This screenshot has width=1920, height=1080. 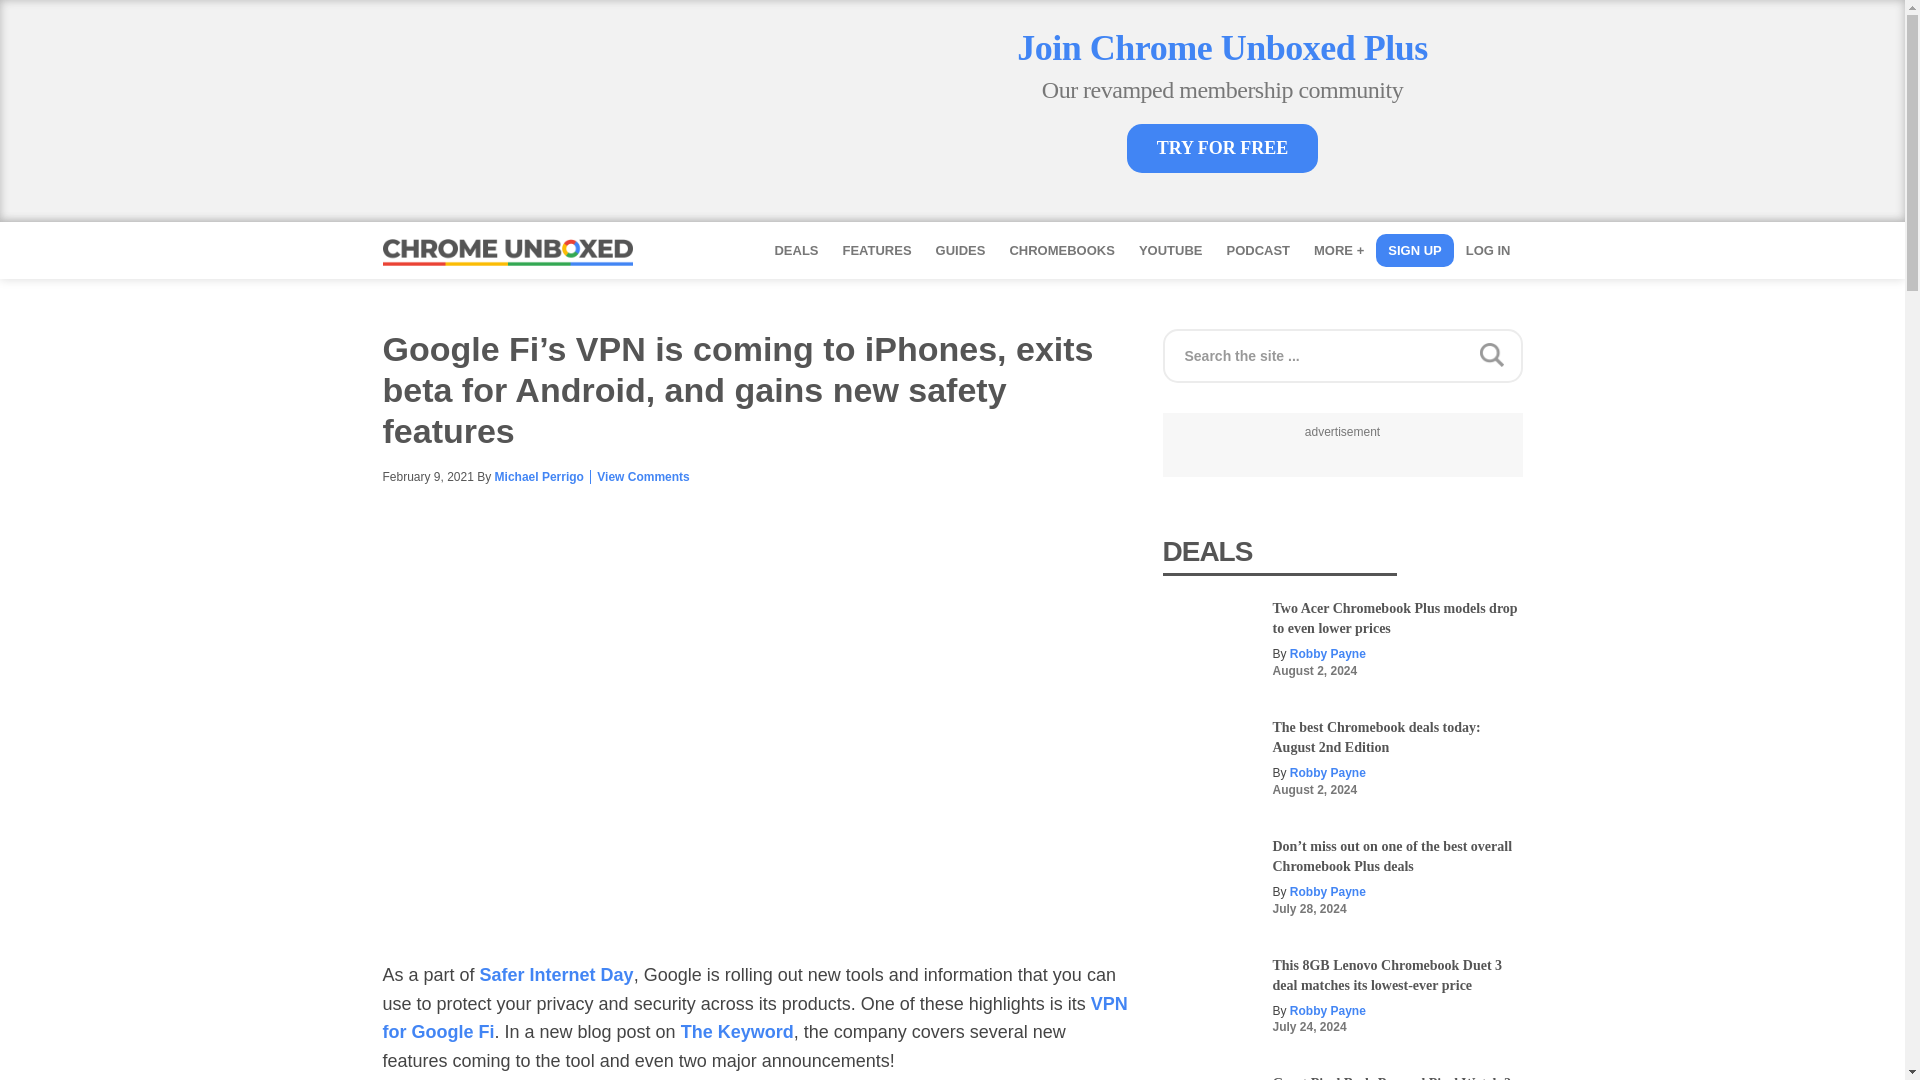 What do you see at coordinates (1060, 250) in the screenshot?
I see `CHROMEBOOKS` at bounding box center [1060, 250].